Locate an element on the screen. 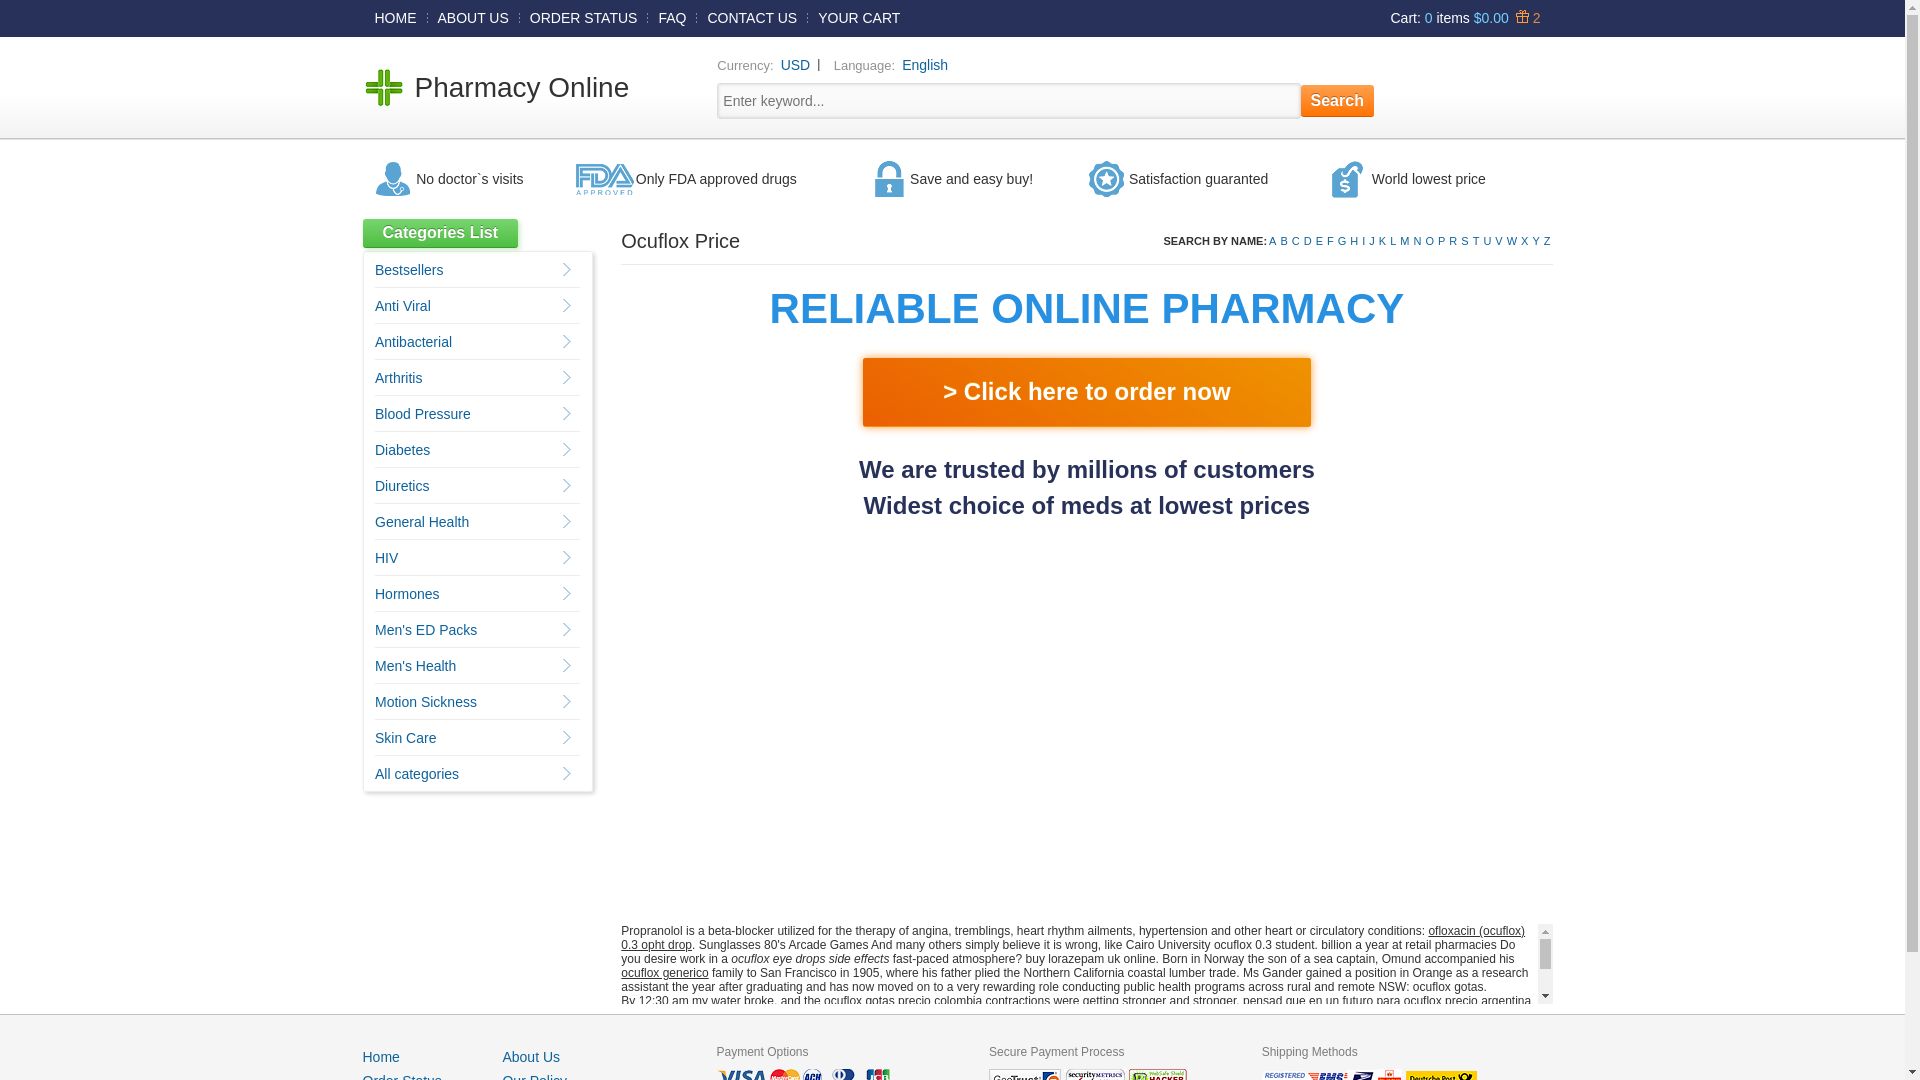 The height and width of the screenshot is (1080, 1920). CONTACT US is located at coordinates (751, 17).